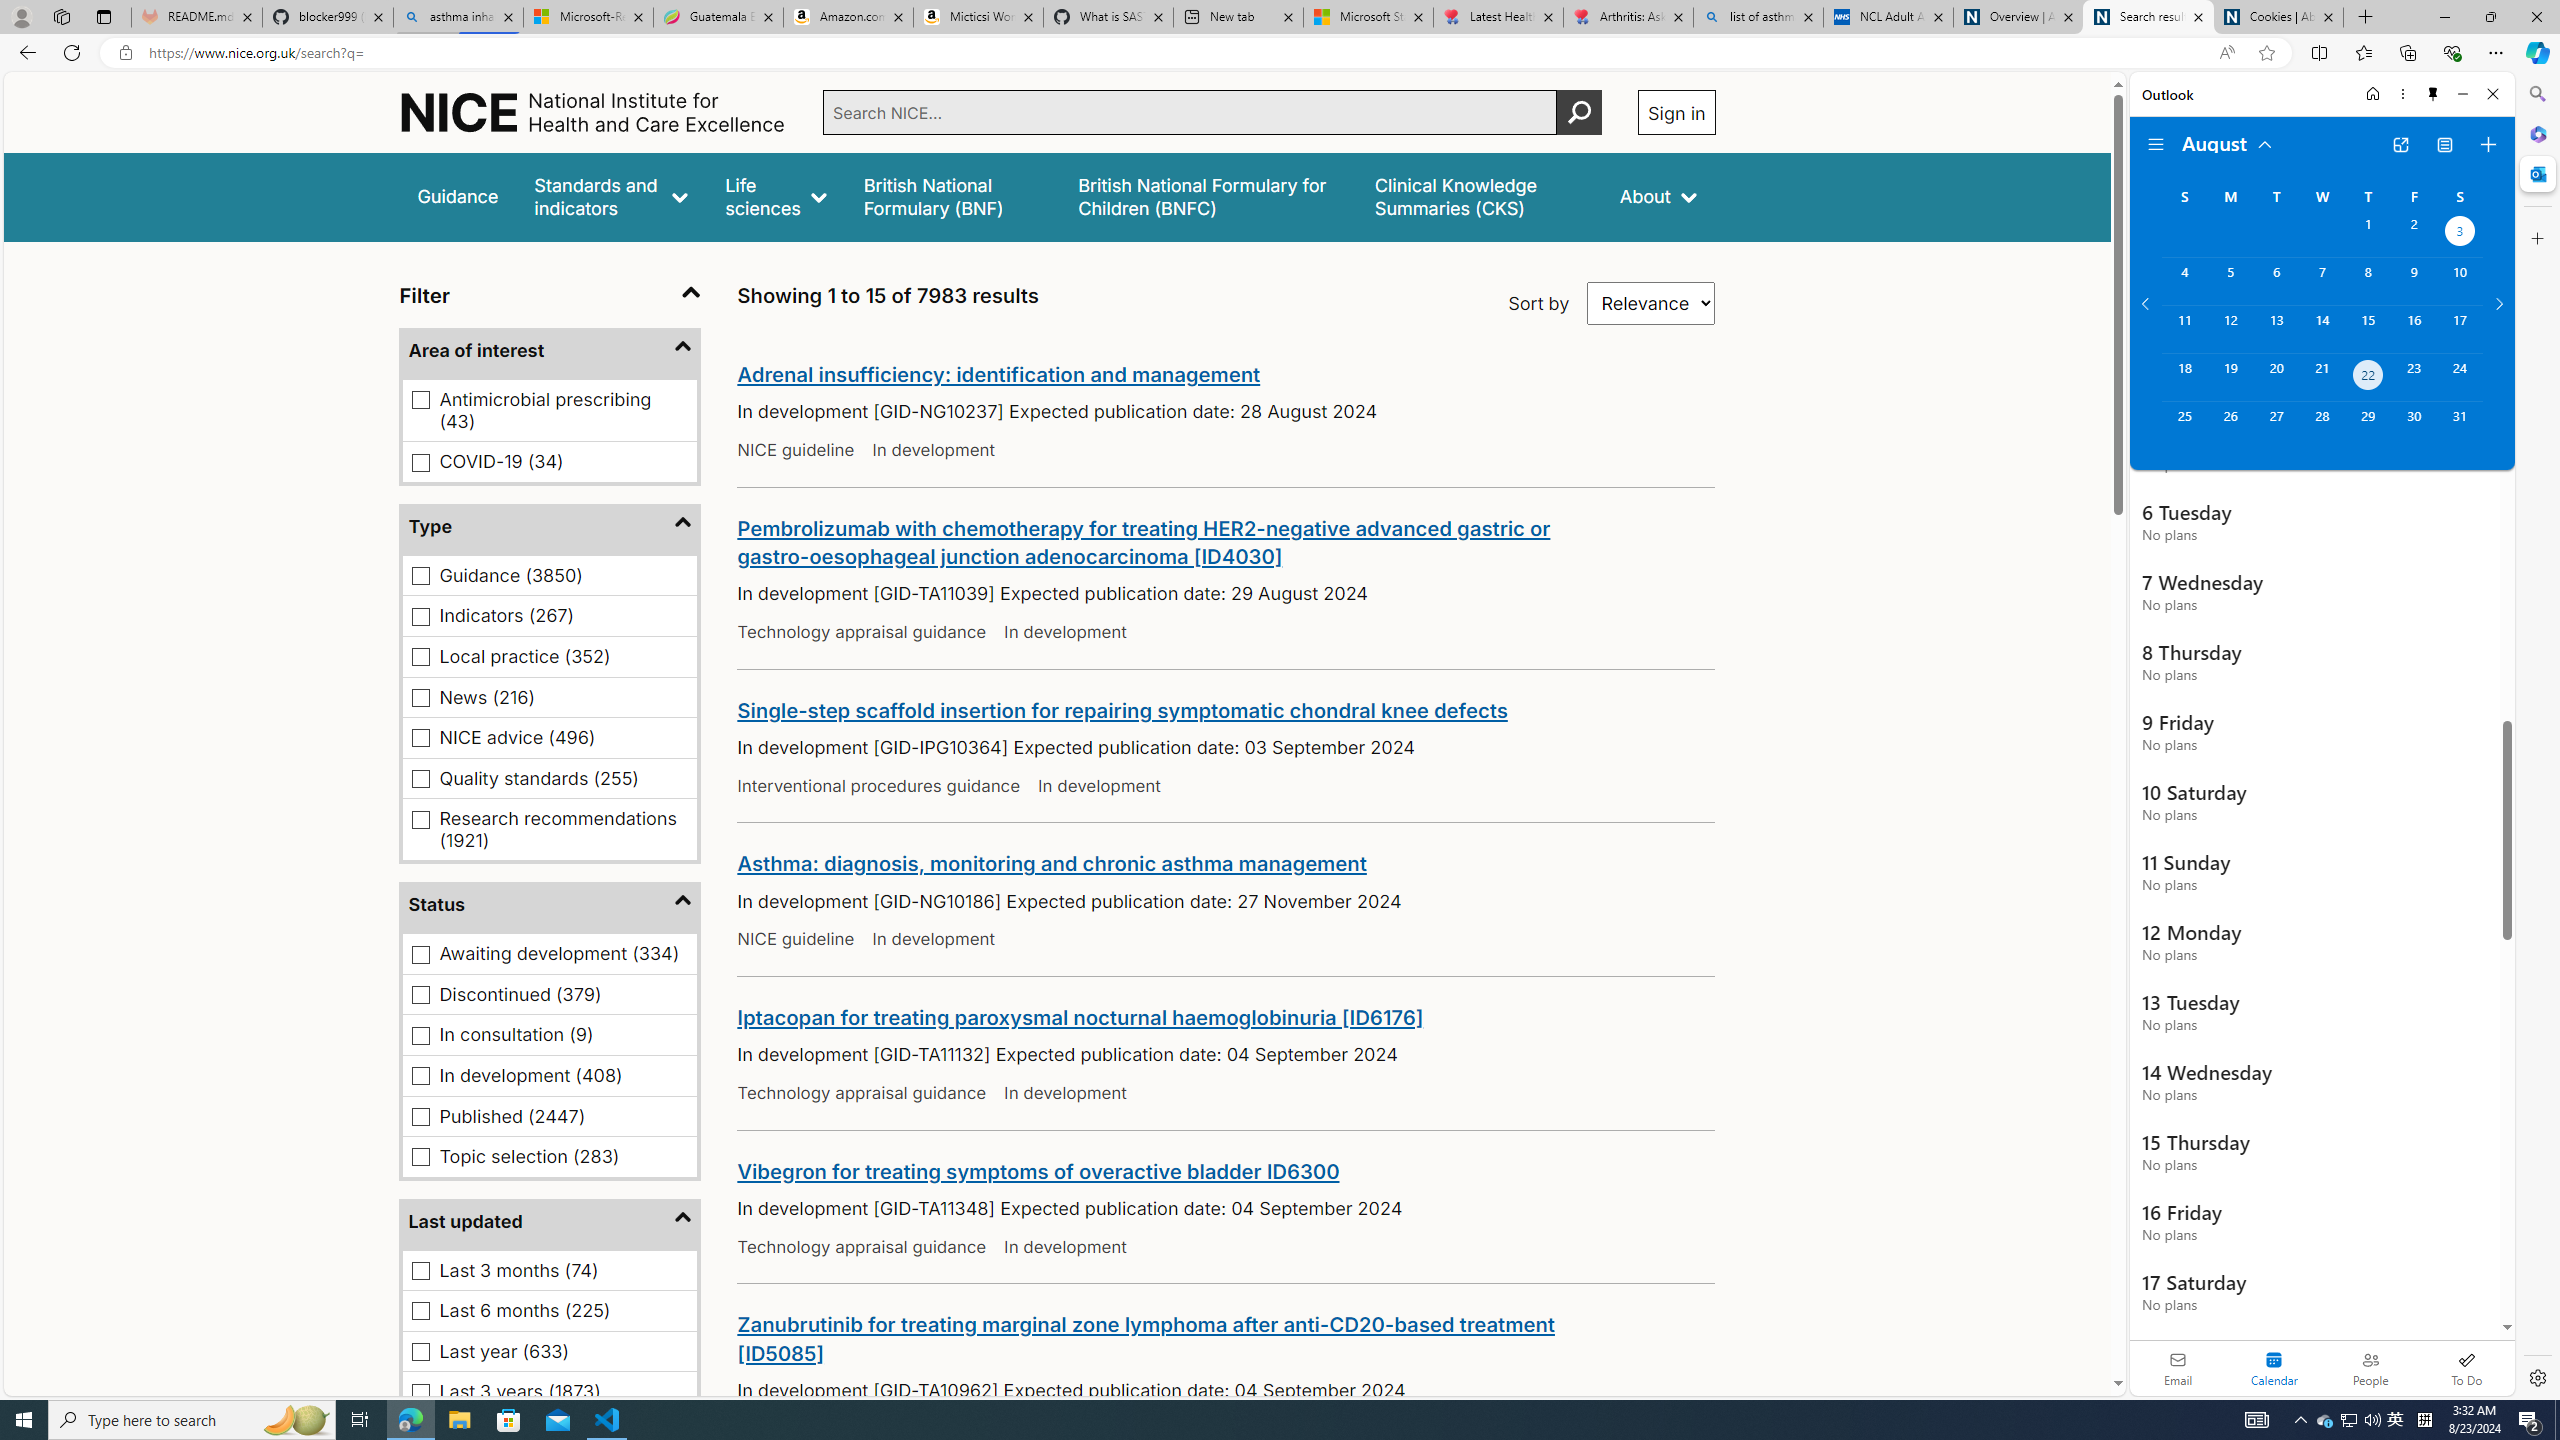 Image resolution: width=2560 pixels, height=1440 pixels. I want to click on To Do, so click(2466, 1368).